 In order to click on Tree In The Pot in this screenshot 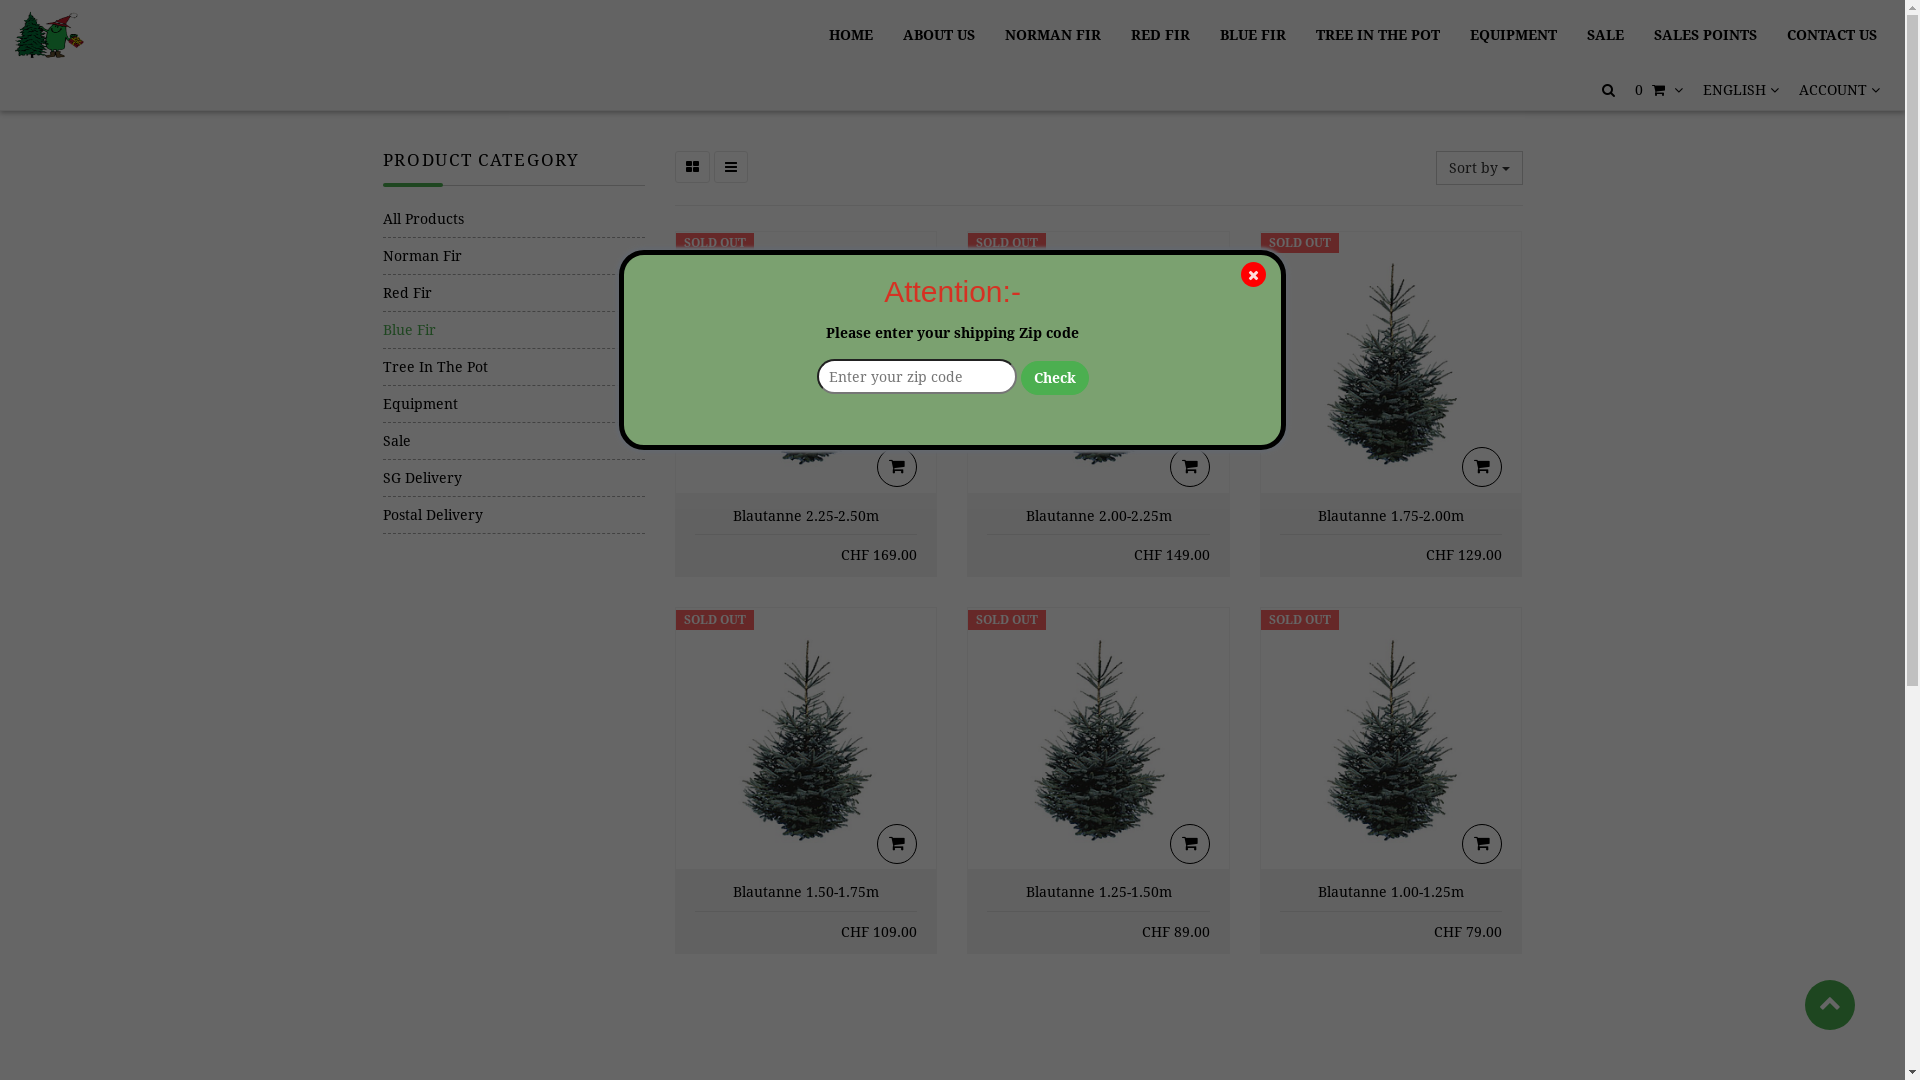, I will do `click(514, 366)`.